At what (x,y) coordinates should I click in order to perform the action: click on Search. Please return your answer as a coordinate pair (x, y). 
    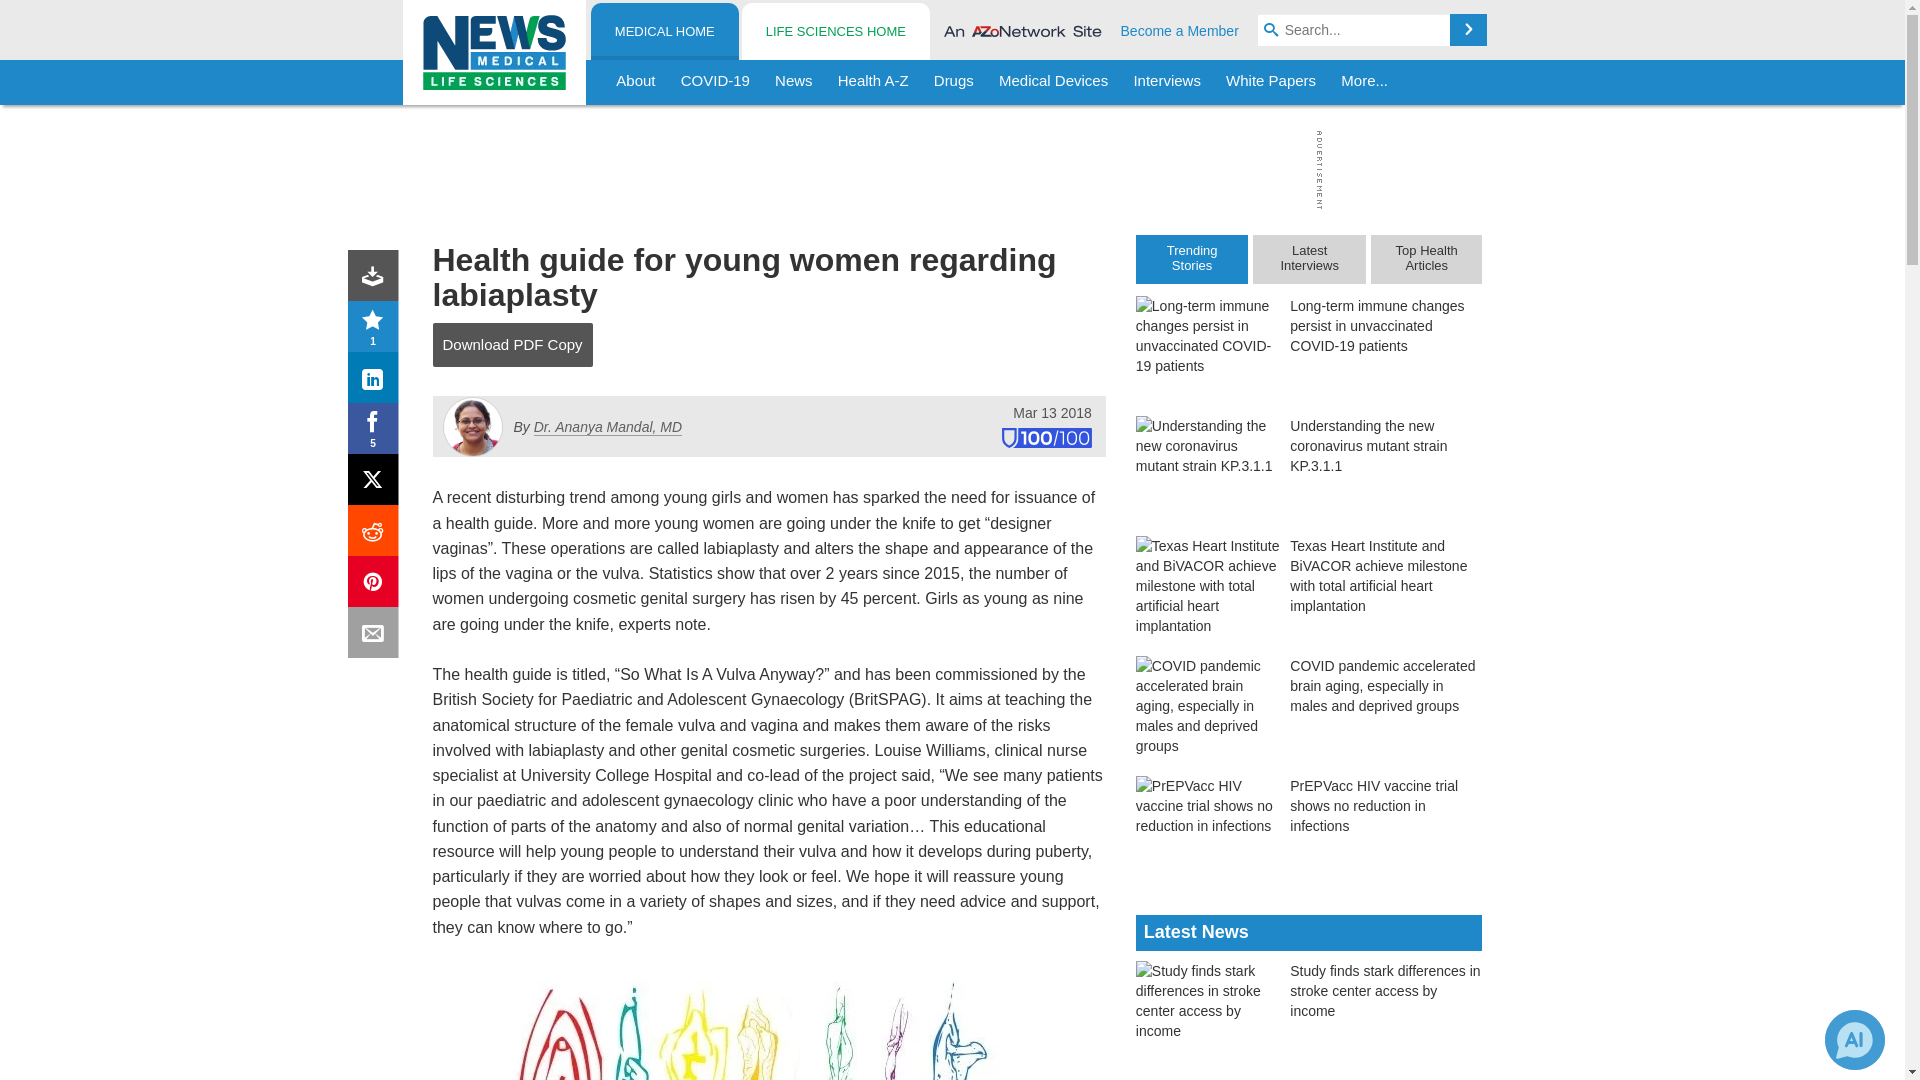
    Looking at the image, I should click on (1468, 30).